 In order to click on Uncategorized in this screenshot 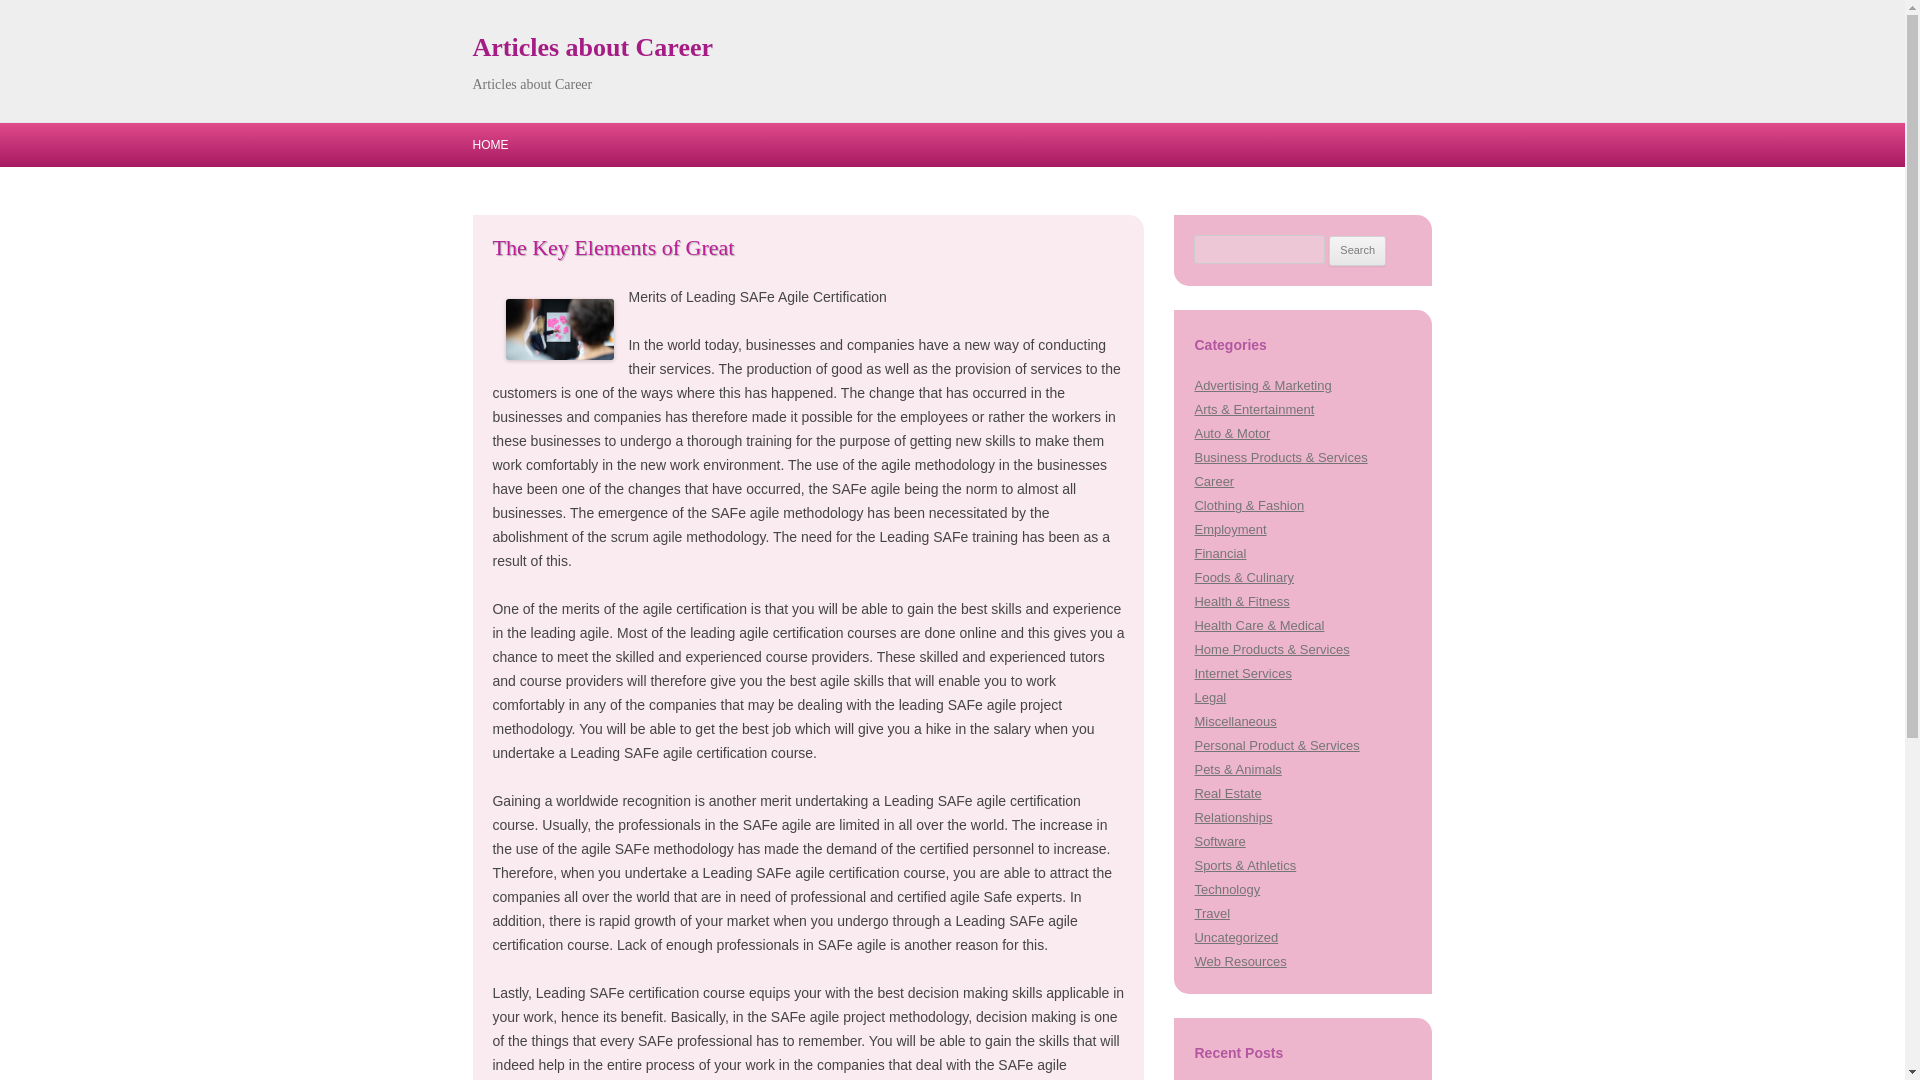, I will do `click(1236, 937)`.